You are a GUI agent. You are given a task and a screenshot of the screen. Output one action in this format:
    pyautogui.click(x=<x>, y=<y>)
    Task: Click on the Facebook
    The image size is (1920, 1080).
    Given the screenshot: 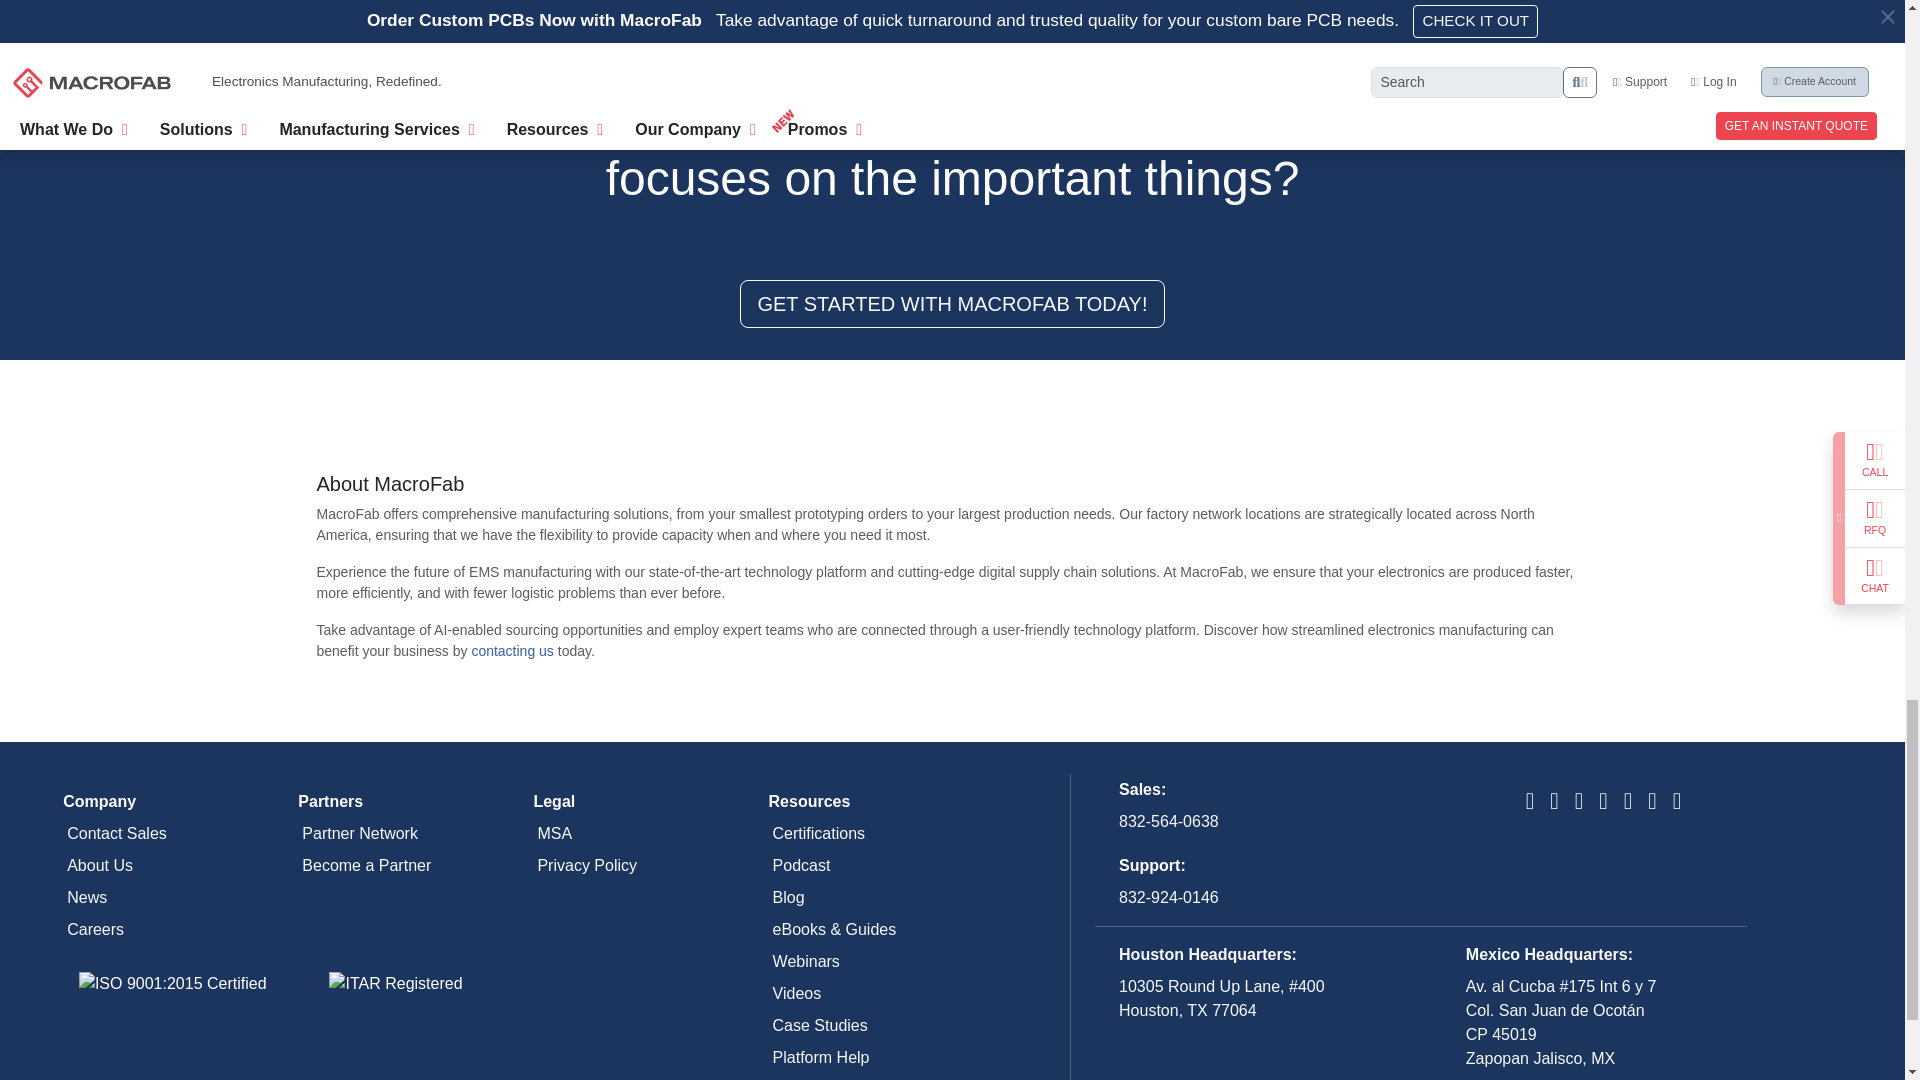 What is the action you would take?
    pyautogui.click(x=1603, y=803)
    